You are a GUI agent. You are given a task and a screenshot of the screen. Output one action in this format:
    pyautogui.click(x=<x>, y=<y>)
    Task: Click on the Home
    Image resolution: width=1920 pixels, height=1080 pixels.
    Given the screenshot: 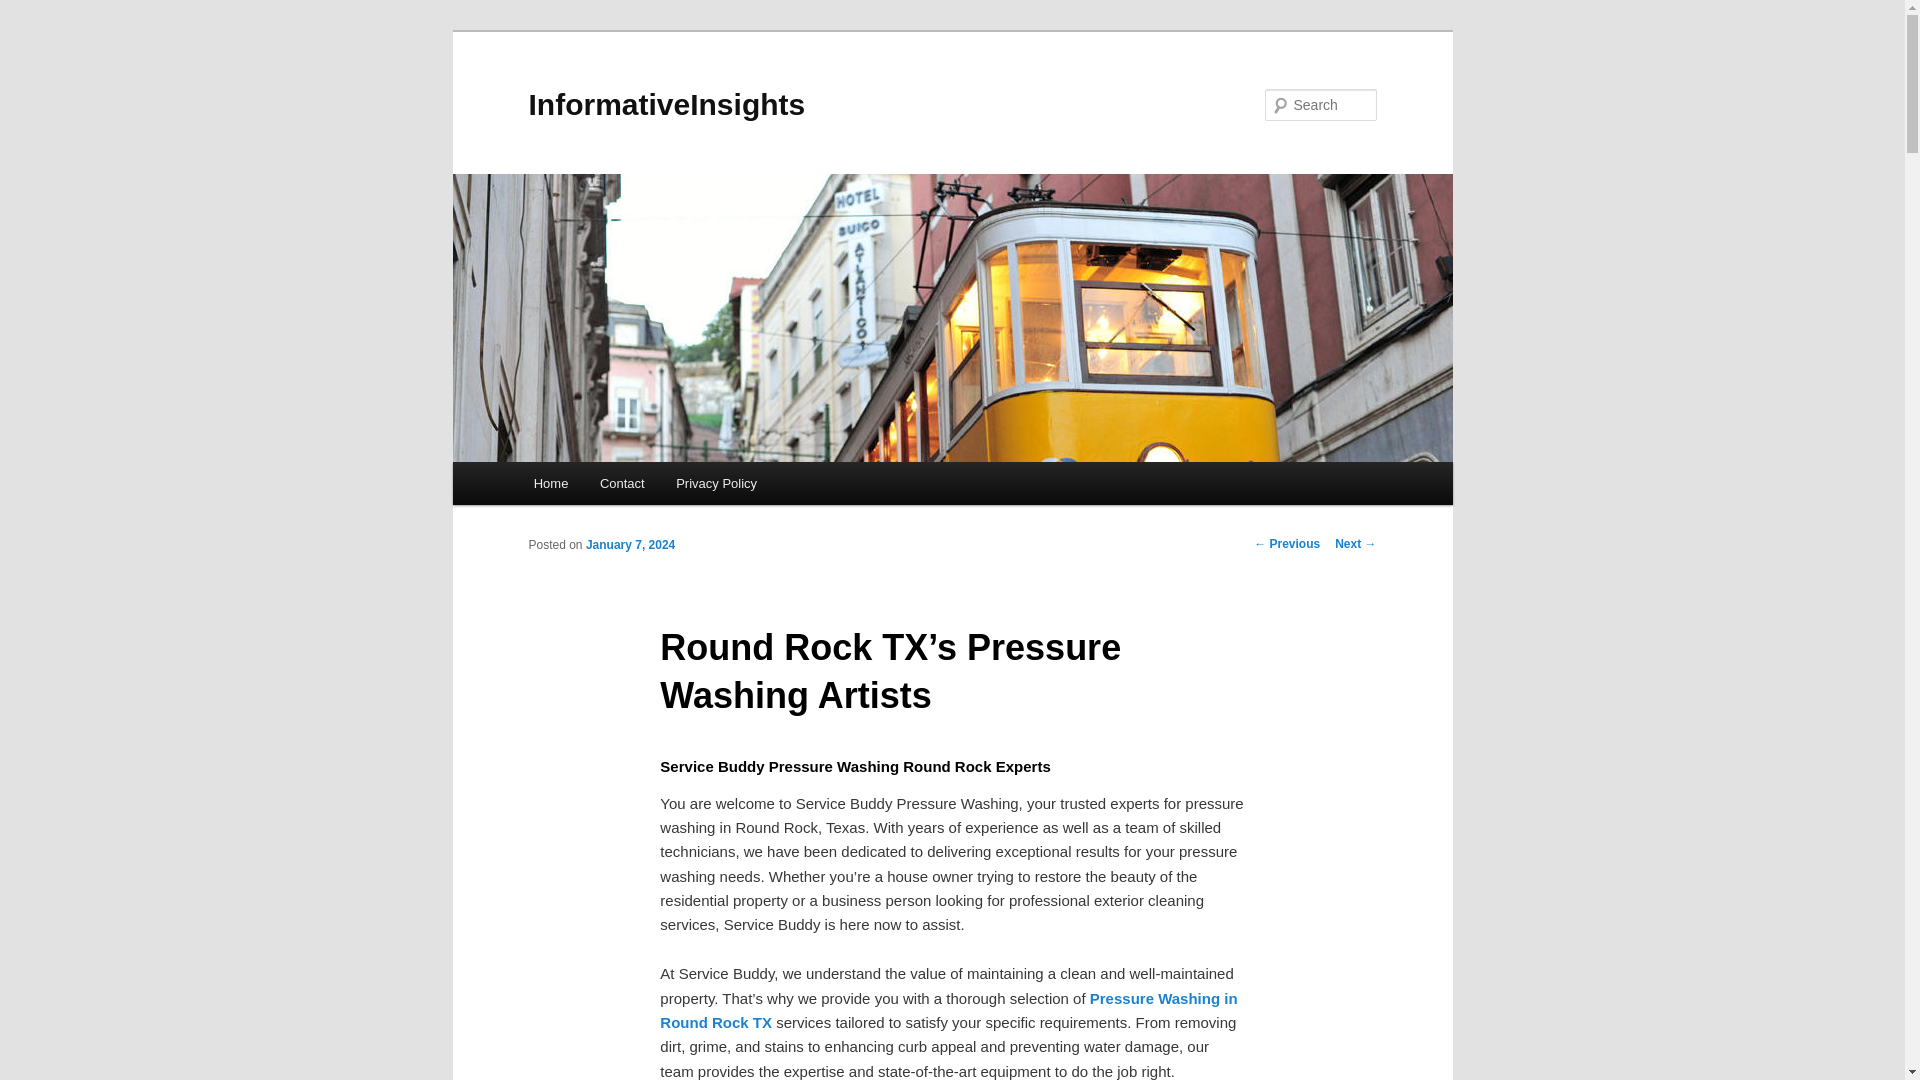 What is the action you would take?
    pyautogui.click(x=550, y=484)
    